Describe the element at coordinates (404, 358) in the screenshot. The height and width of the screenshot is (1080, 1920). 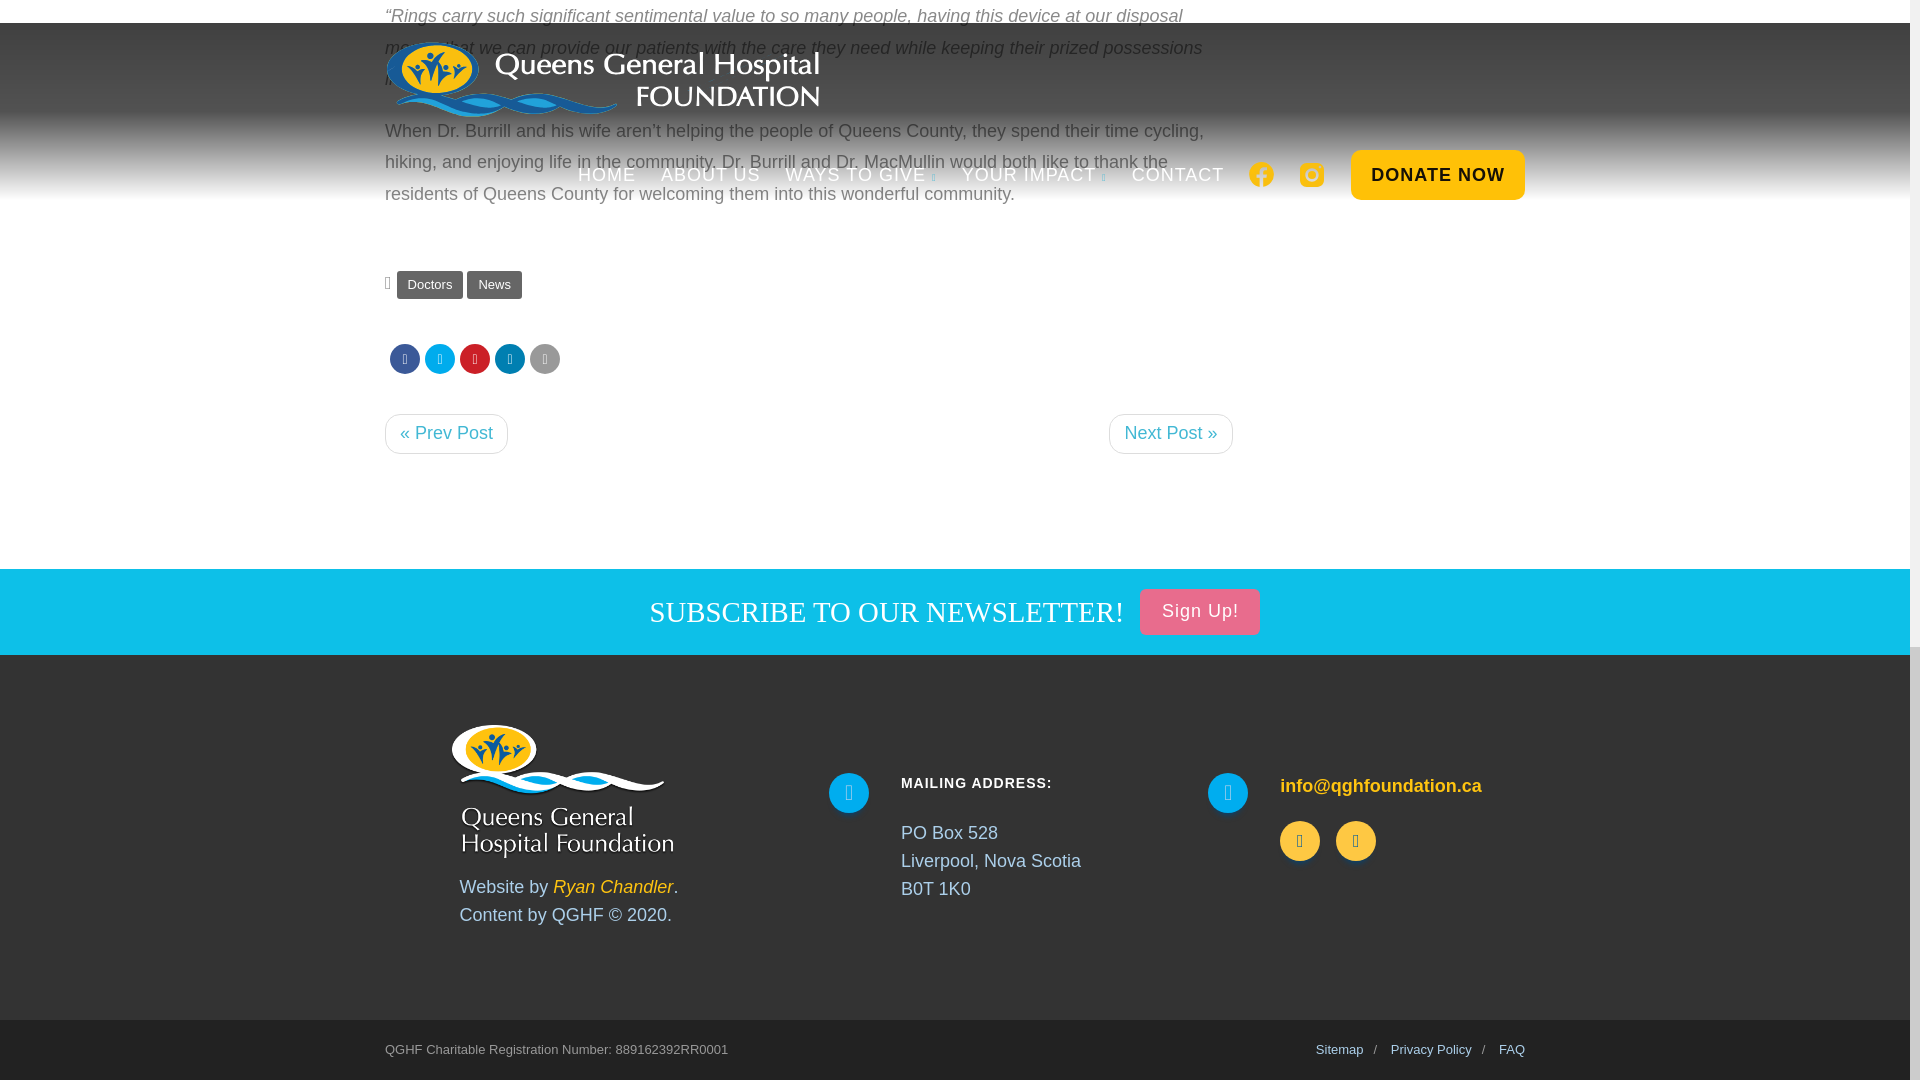
I see `Share on Facebook` at that location.